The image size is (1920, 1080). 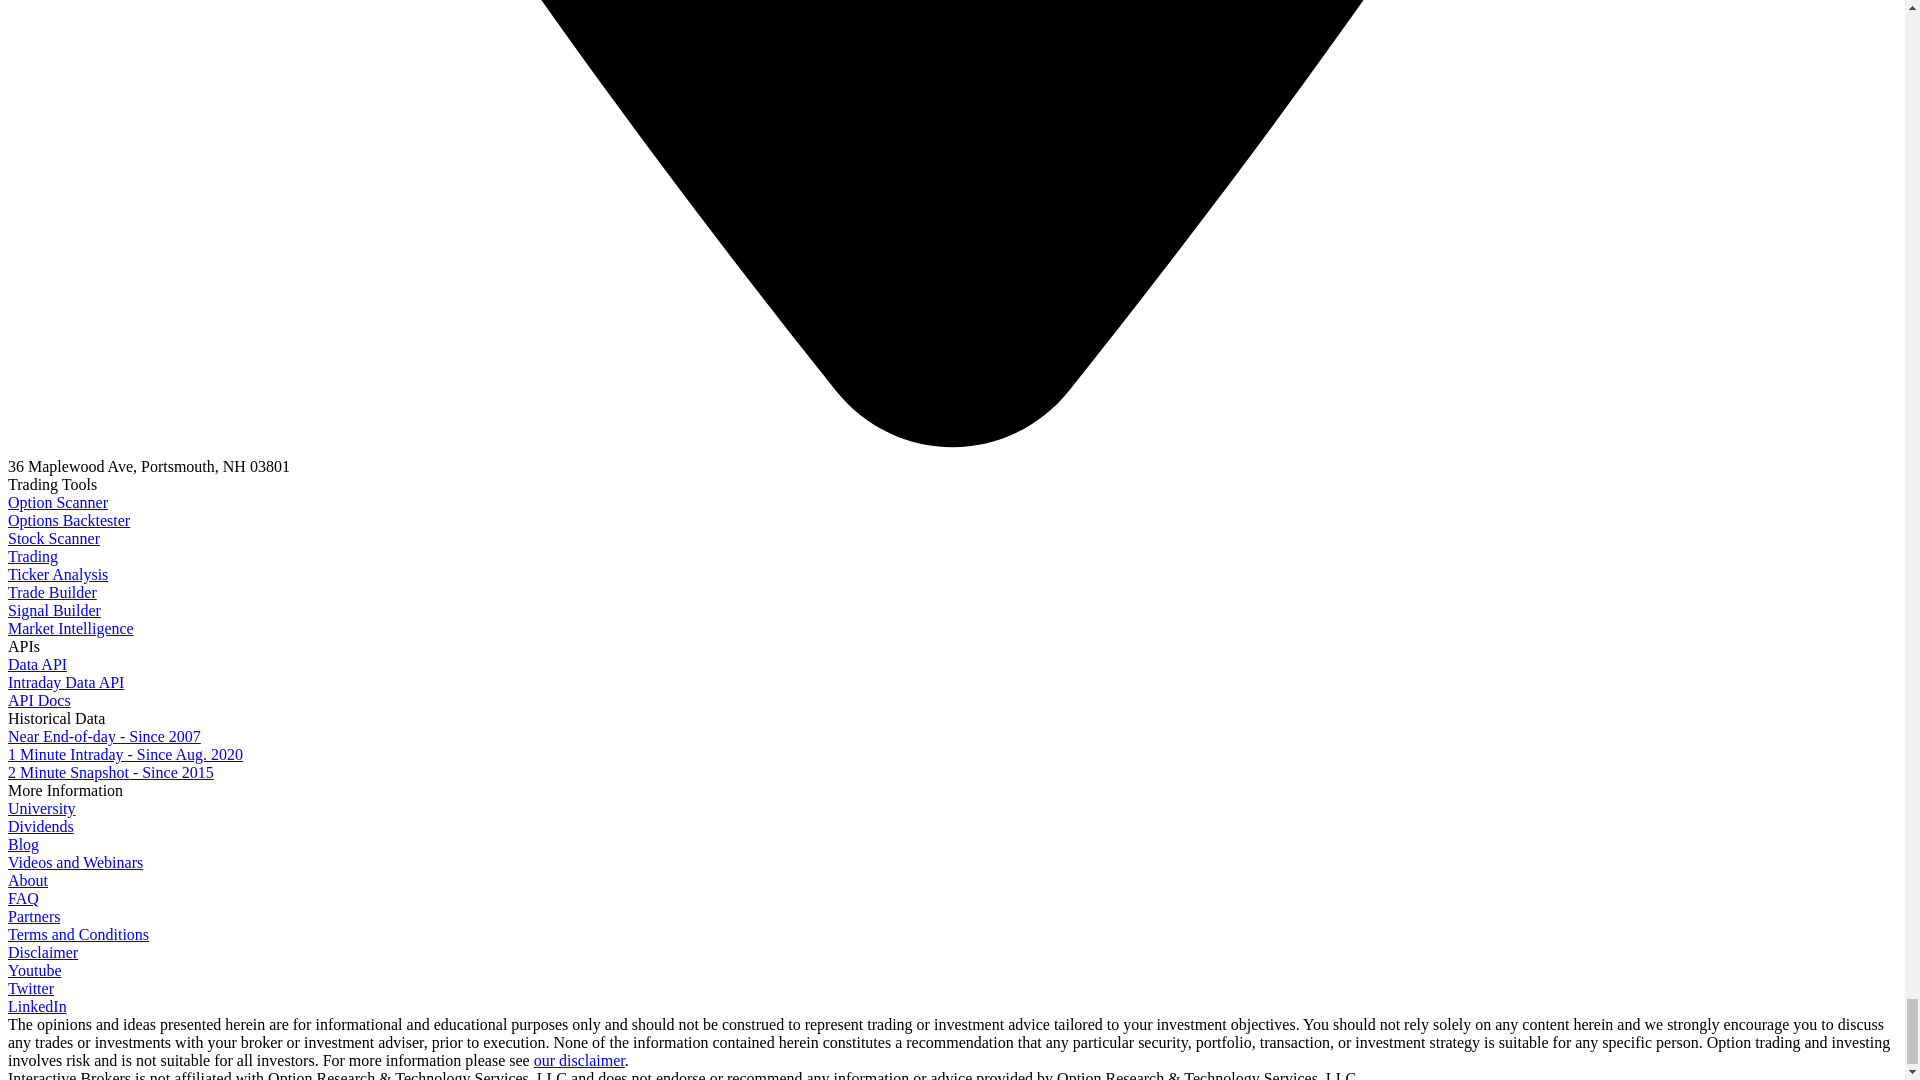 What do you see at coordinates (37, 664) in the screenshot?
I see `Data API` at bounding box center [37, 664].